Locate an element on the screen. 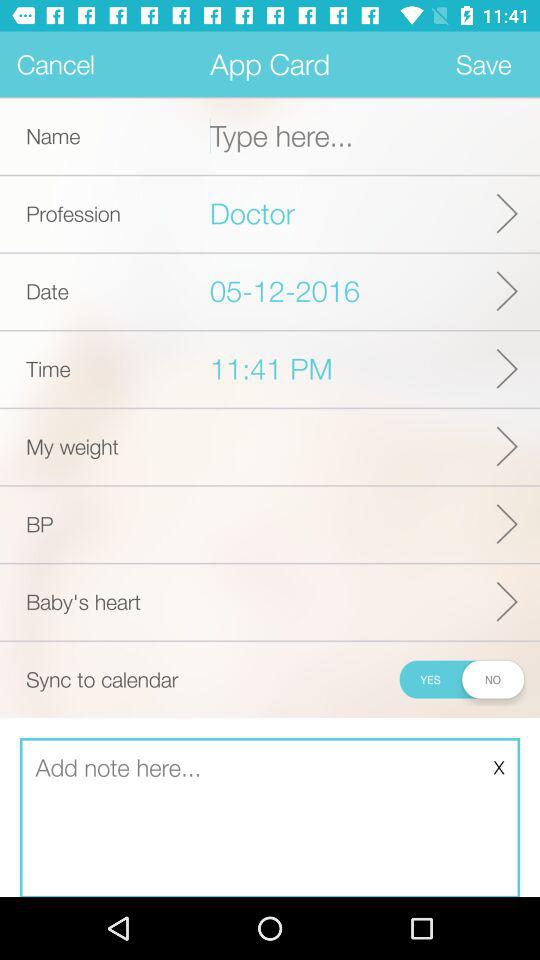 Image resolution: width=540 pixels, height=960 pixels. select to sync to calendar is located at coordinates (460, 679).